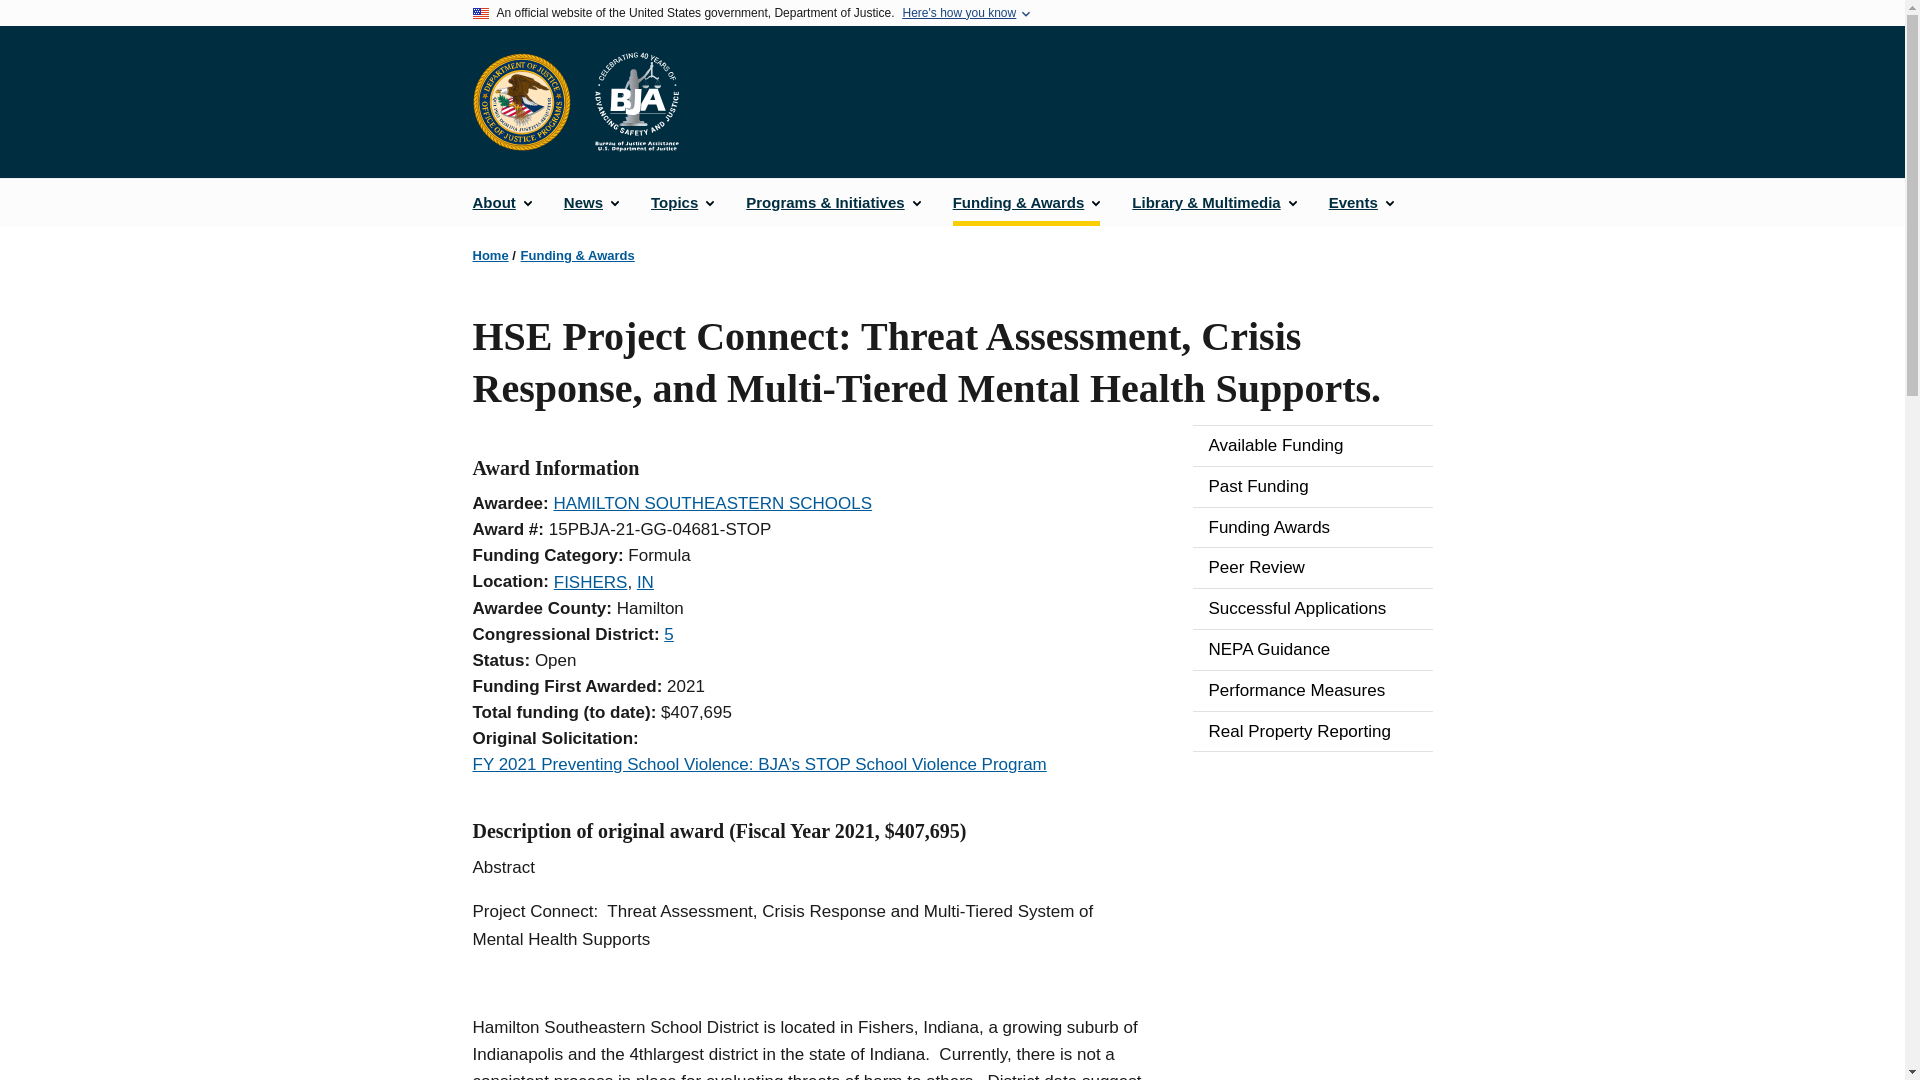 Image resolution: width=1920 pixels, height=1080 pixels. I want to click on News, so click(591, 202).